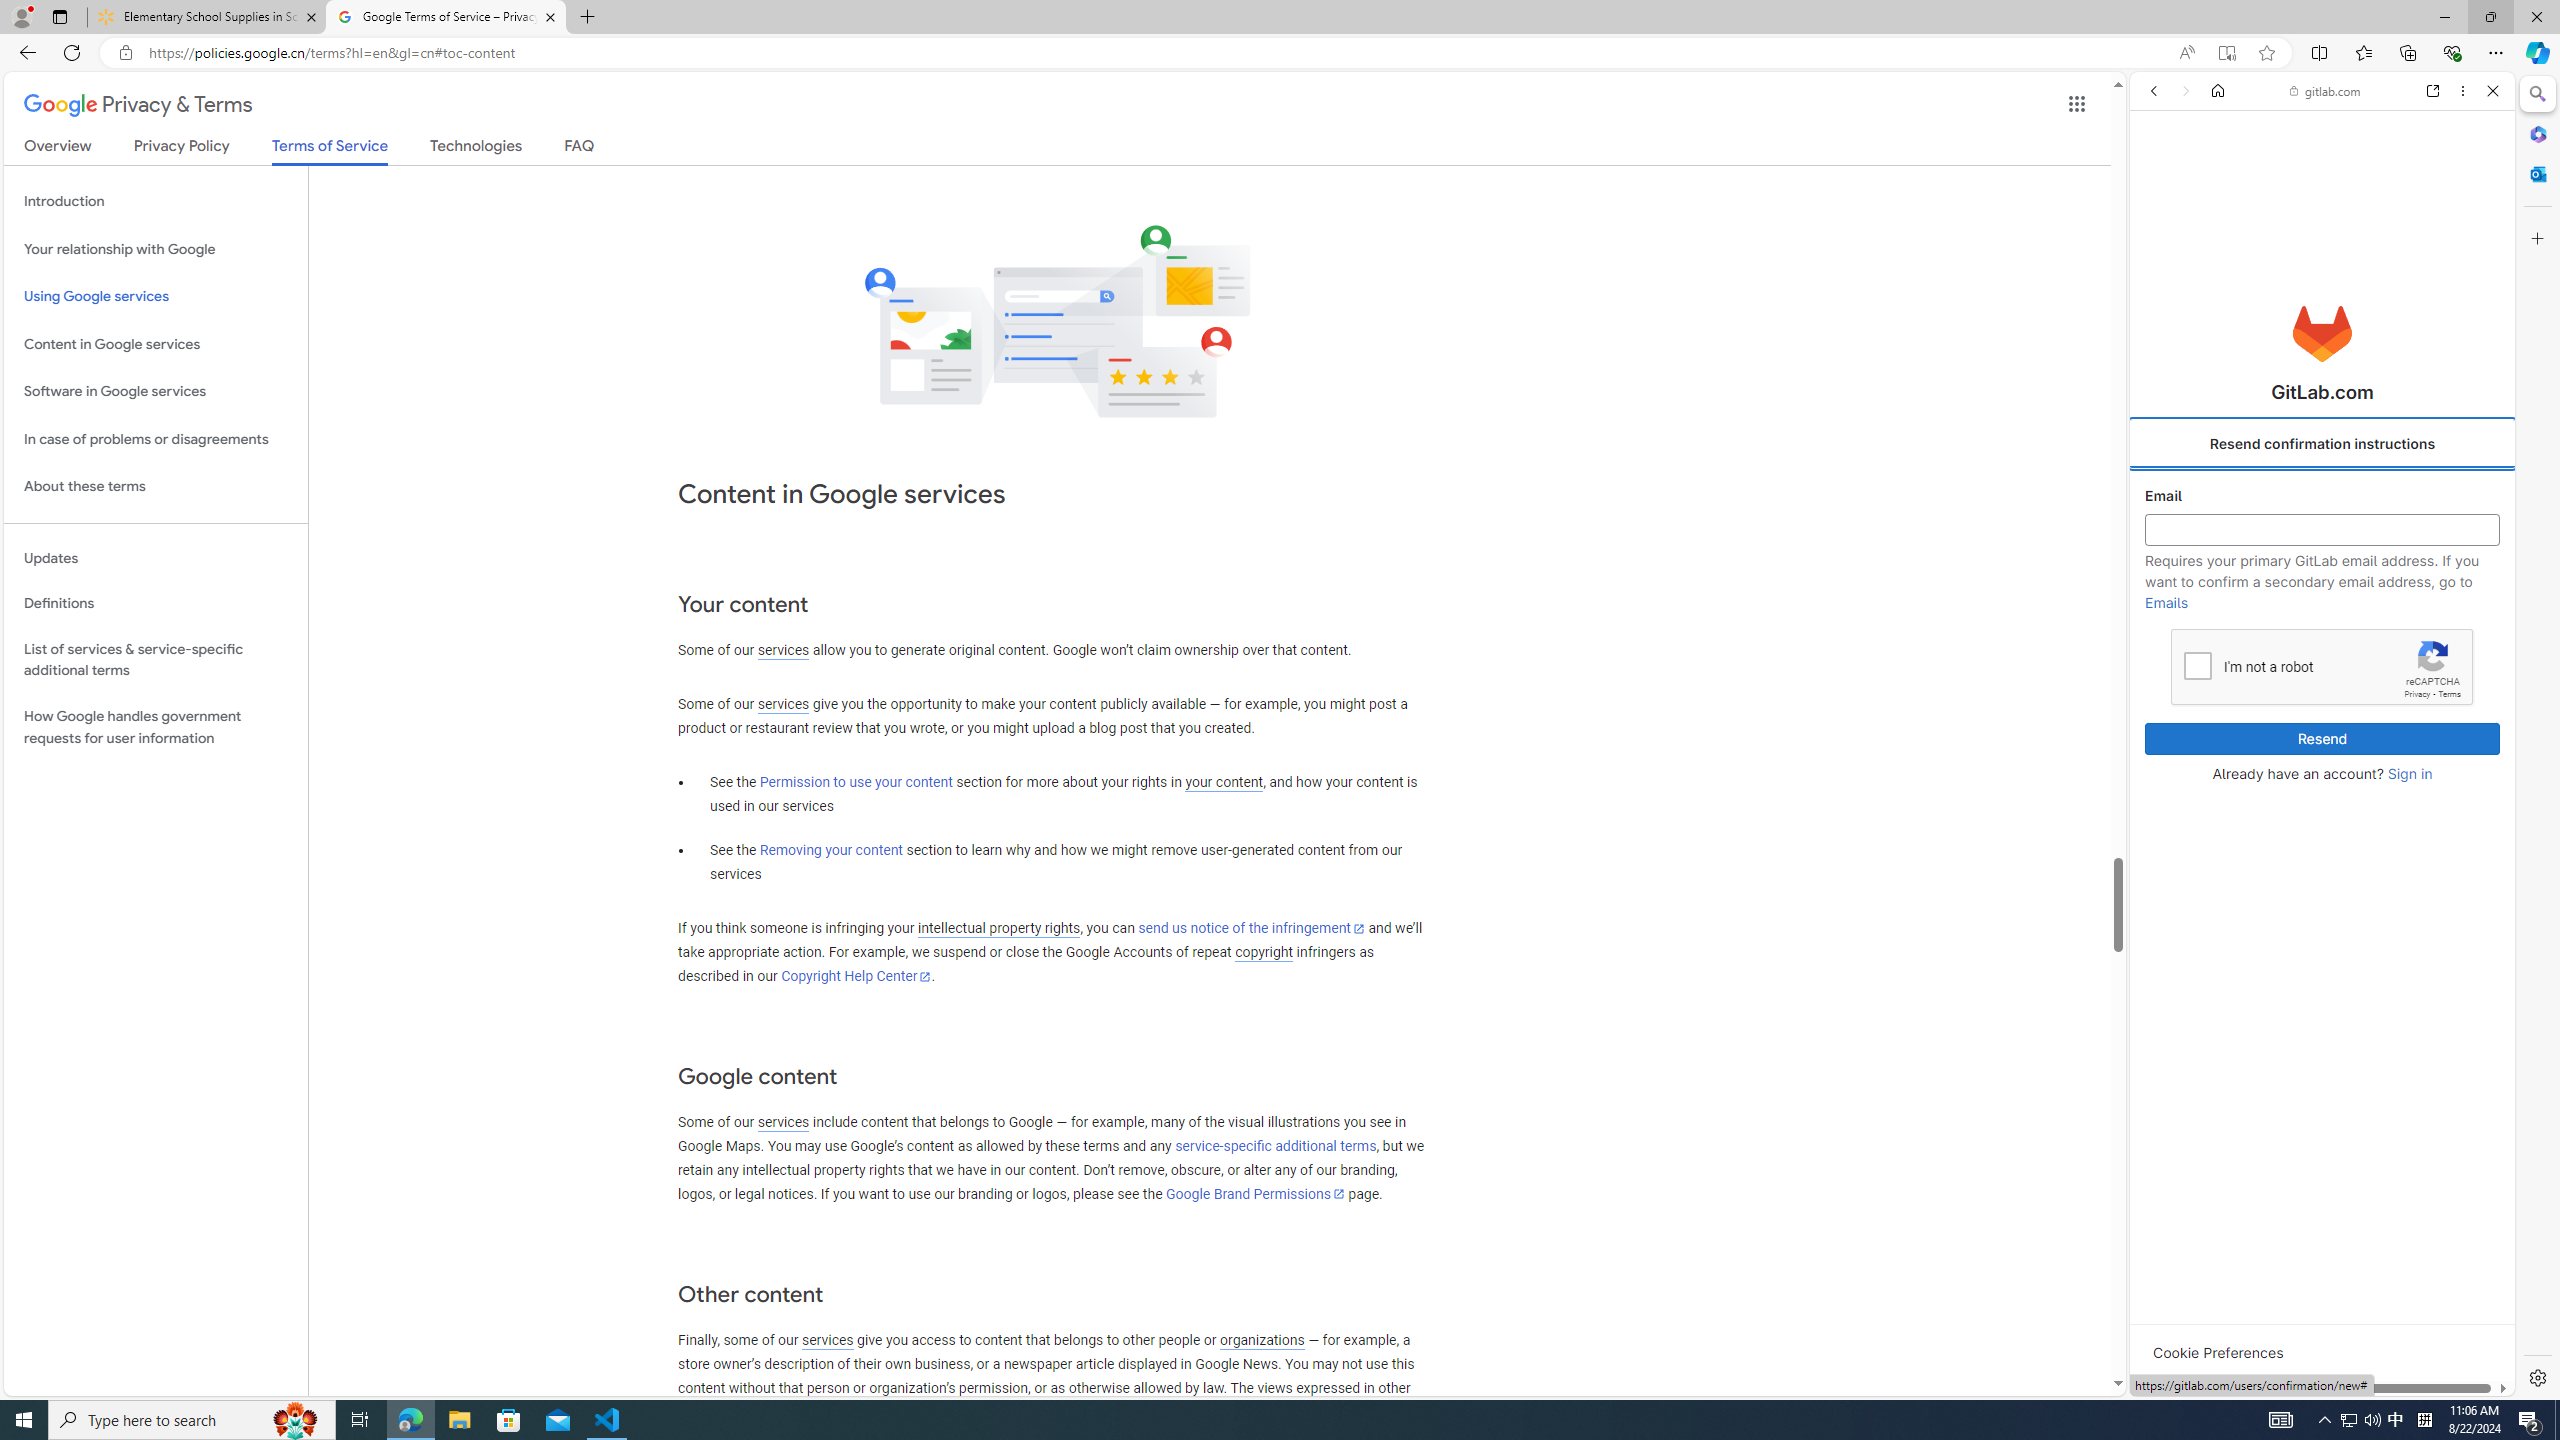  Describe the element at coordinates (2322, 690) in the screenshot. I see `Confirmation Page` at that location.